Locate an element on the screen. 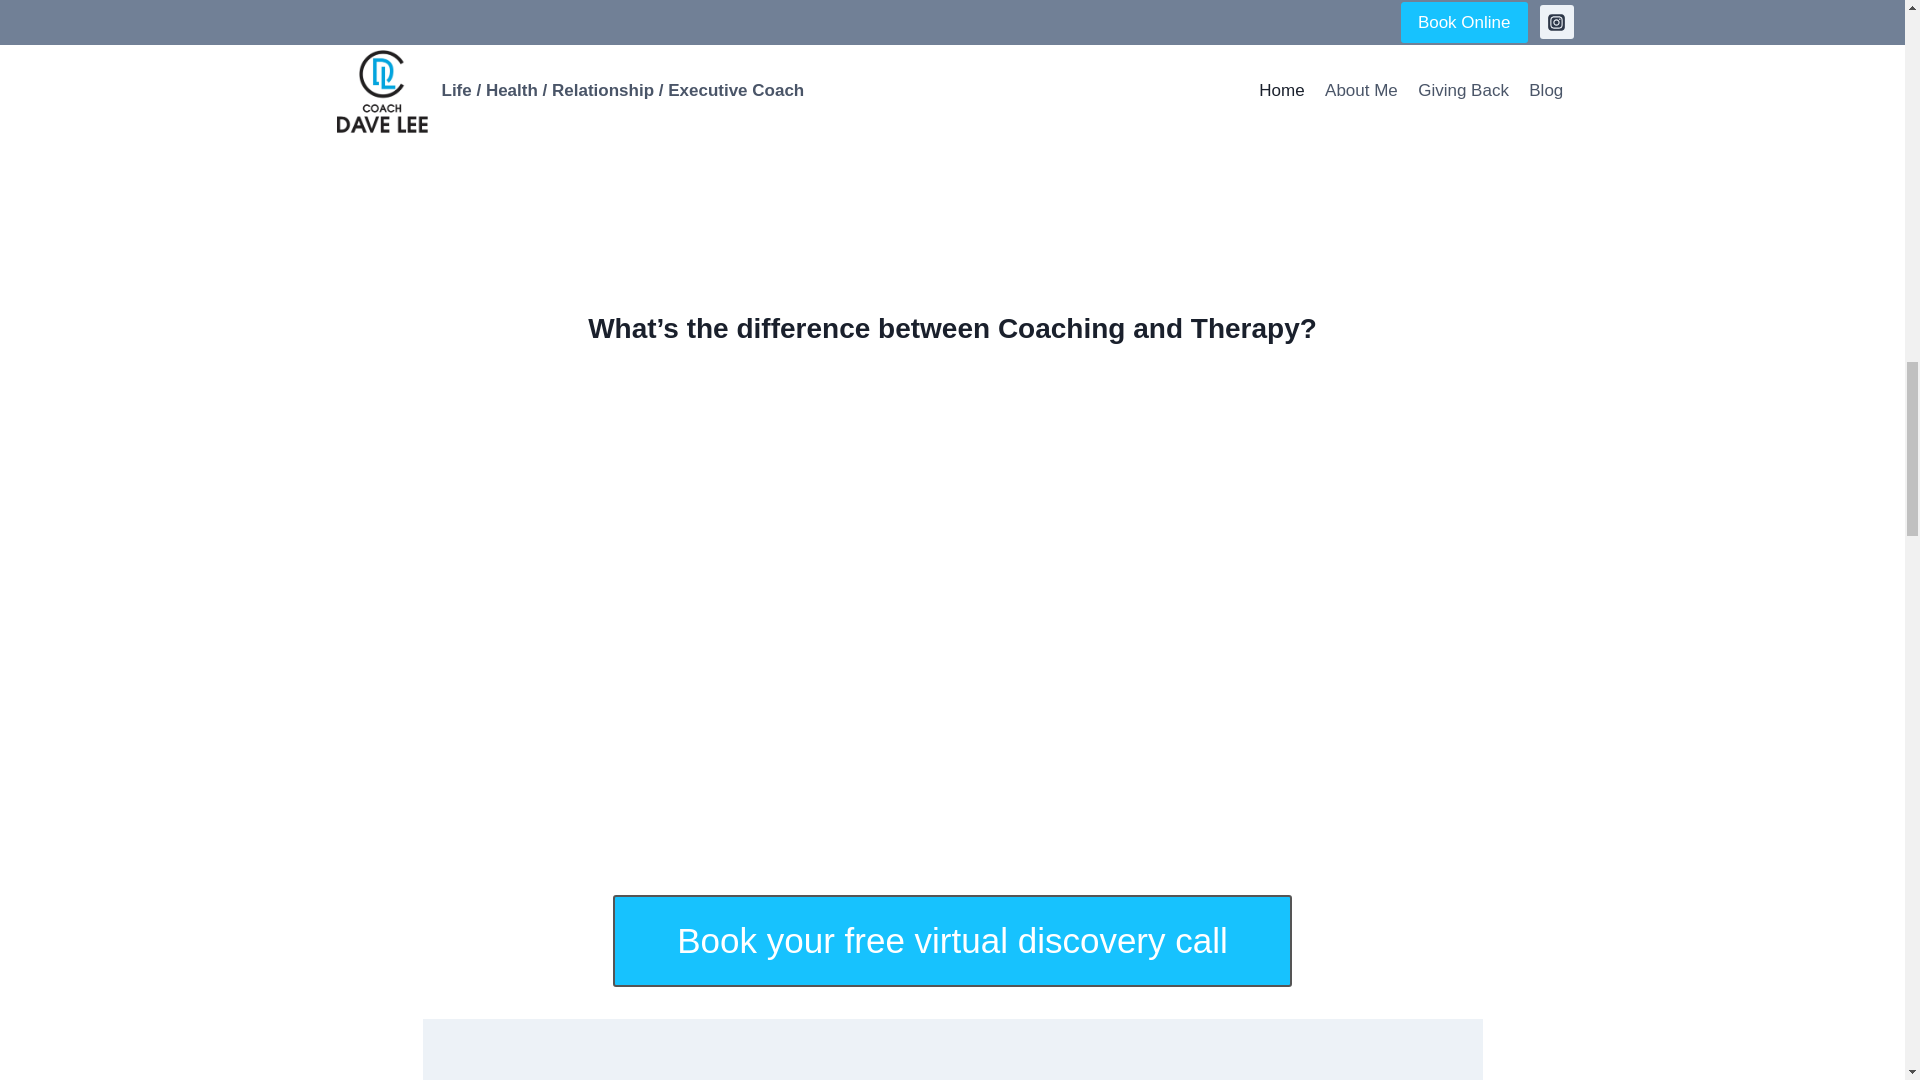  Jenny testimony is located at coordinates (1317, 8).